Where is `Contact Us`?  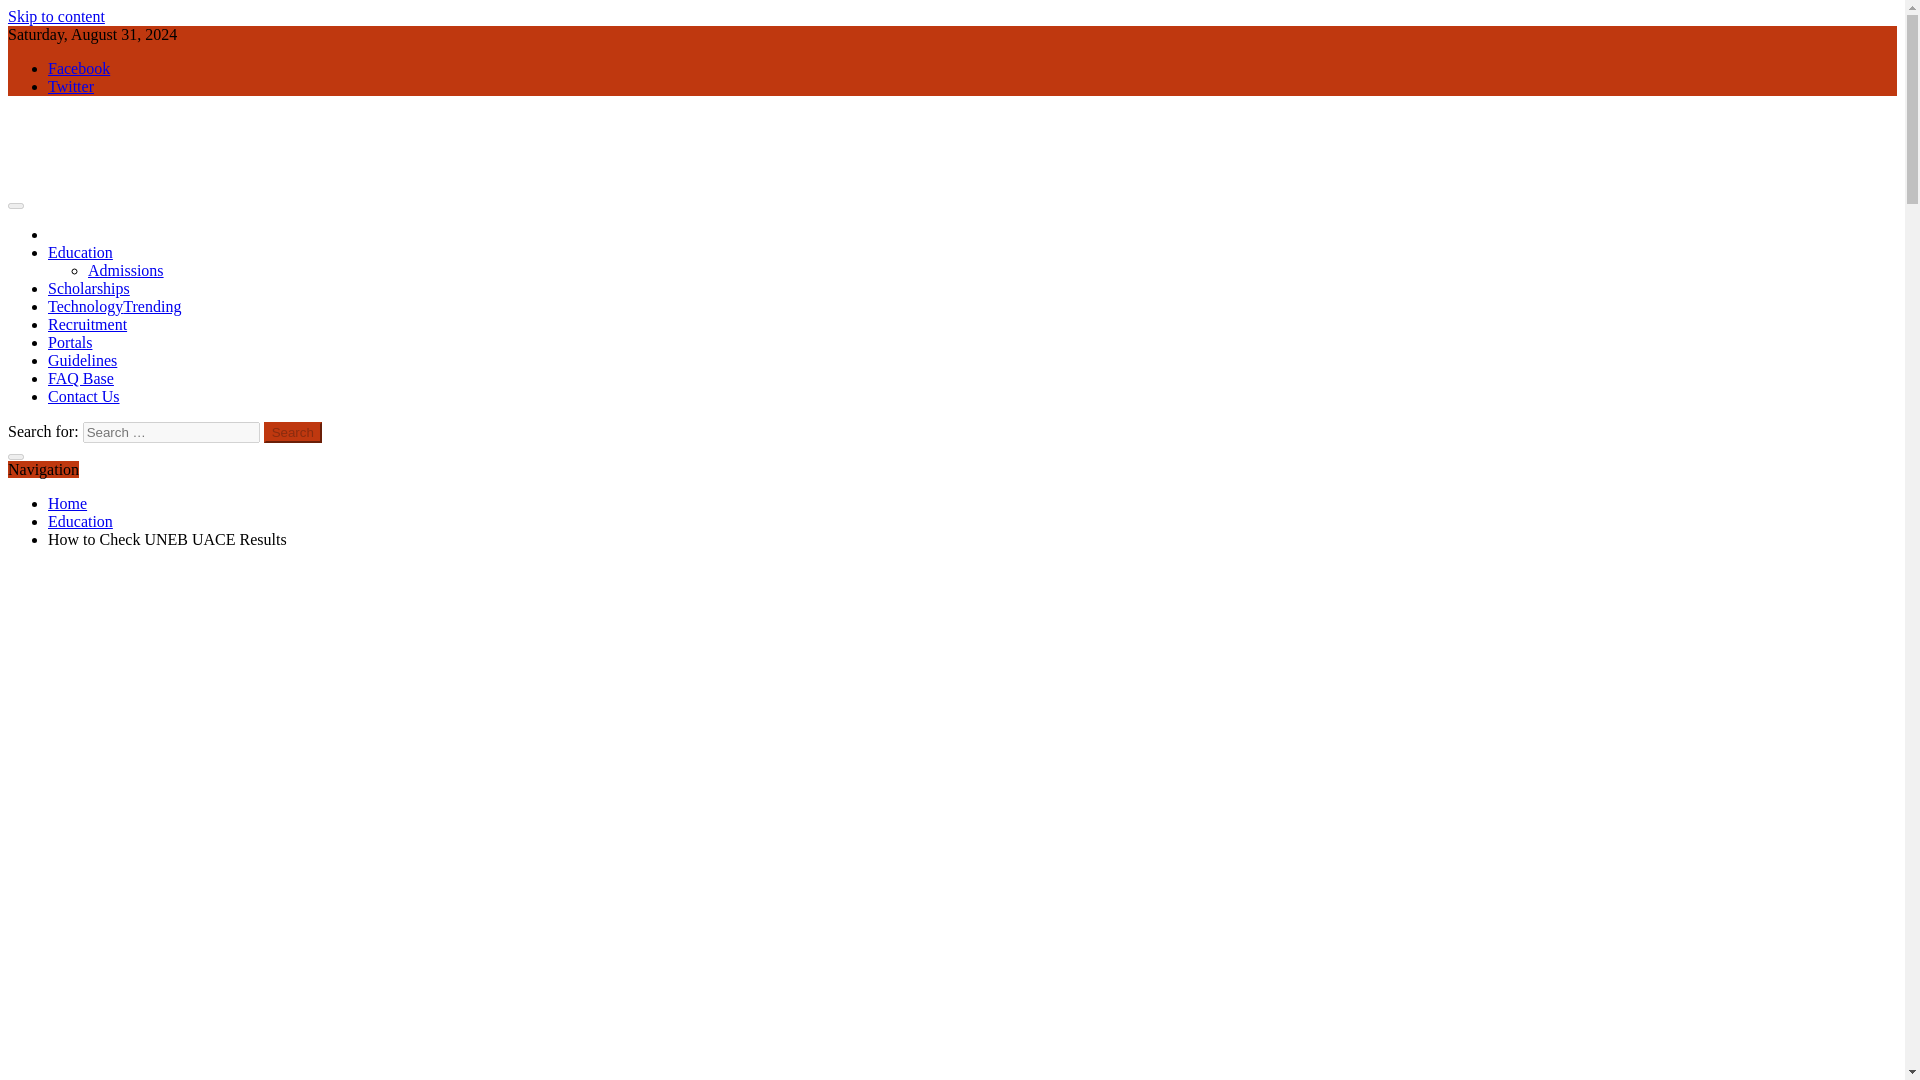
Contact Us is located at coordinates (84, 396).